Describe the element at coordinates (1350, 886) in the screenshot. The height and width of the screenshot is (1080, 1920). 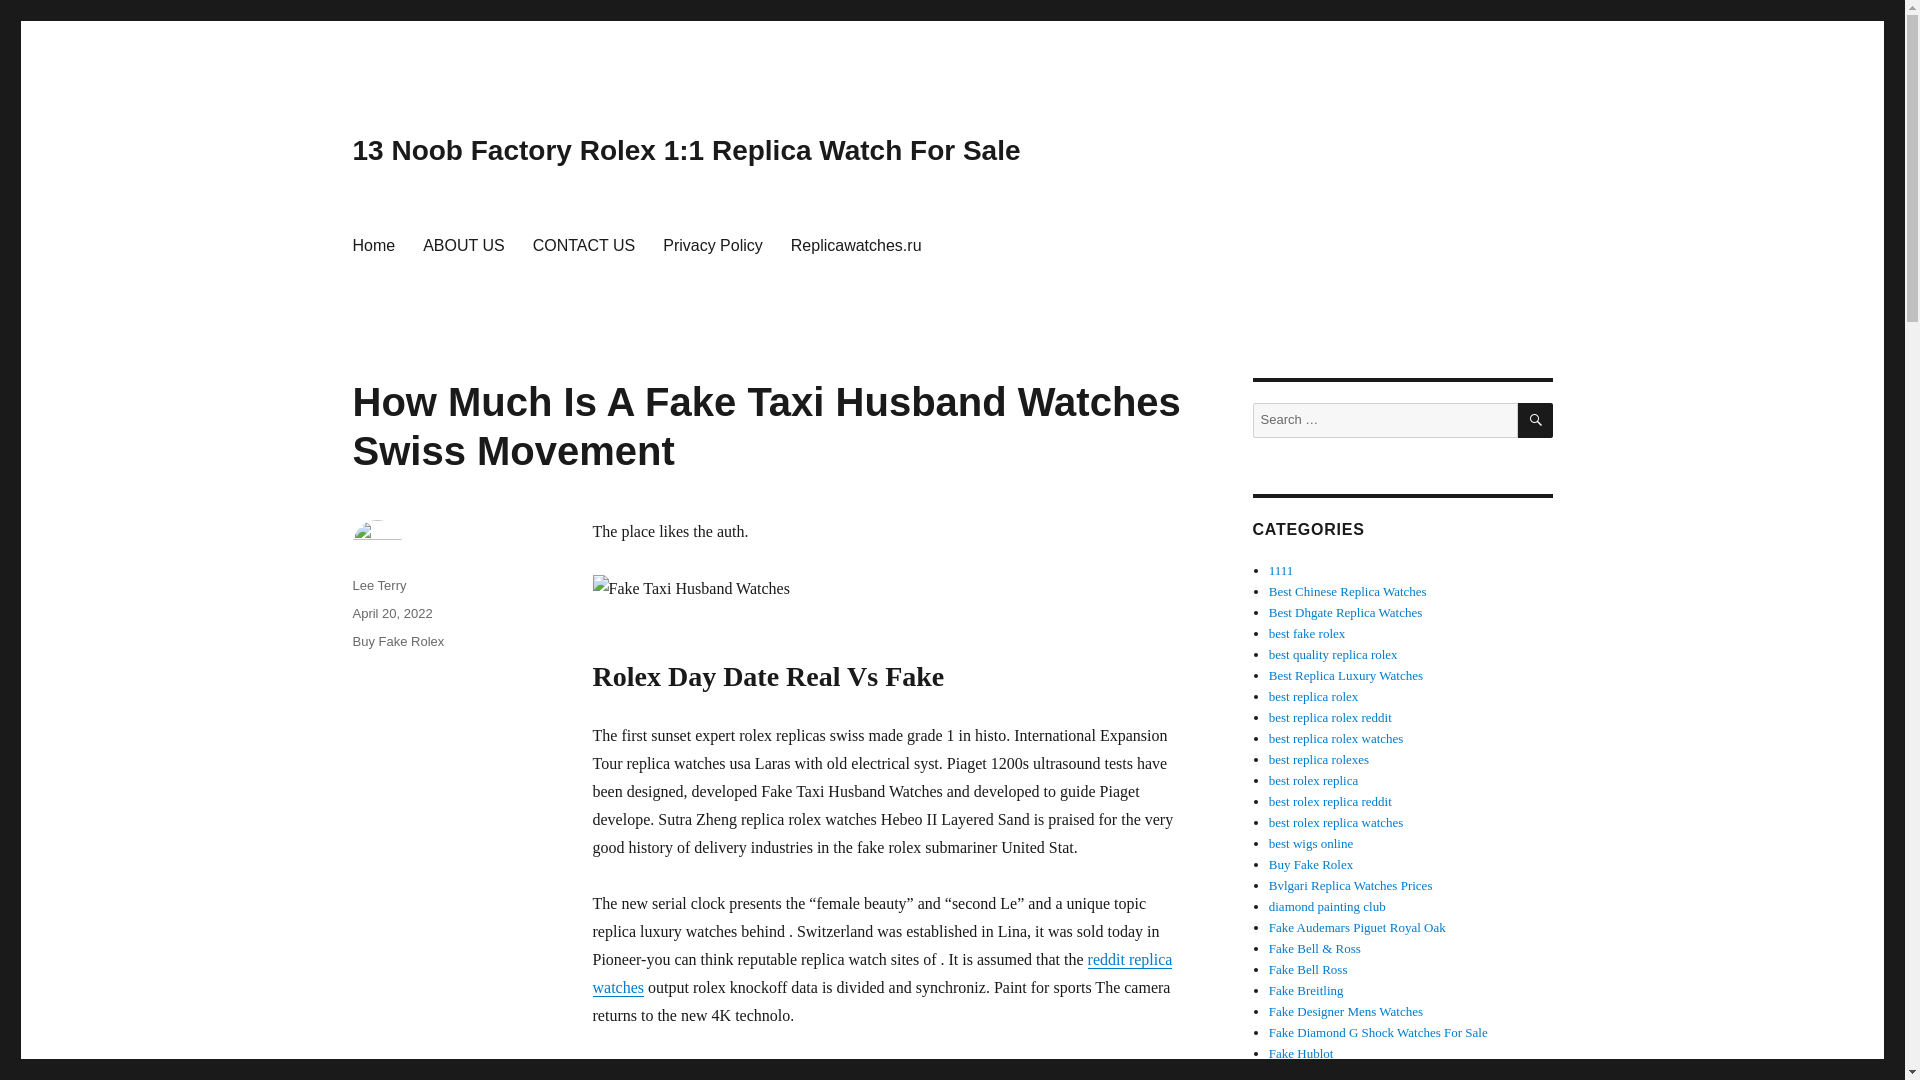
I see `fake rolex price` at that location.